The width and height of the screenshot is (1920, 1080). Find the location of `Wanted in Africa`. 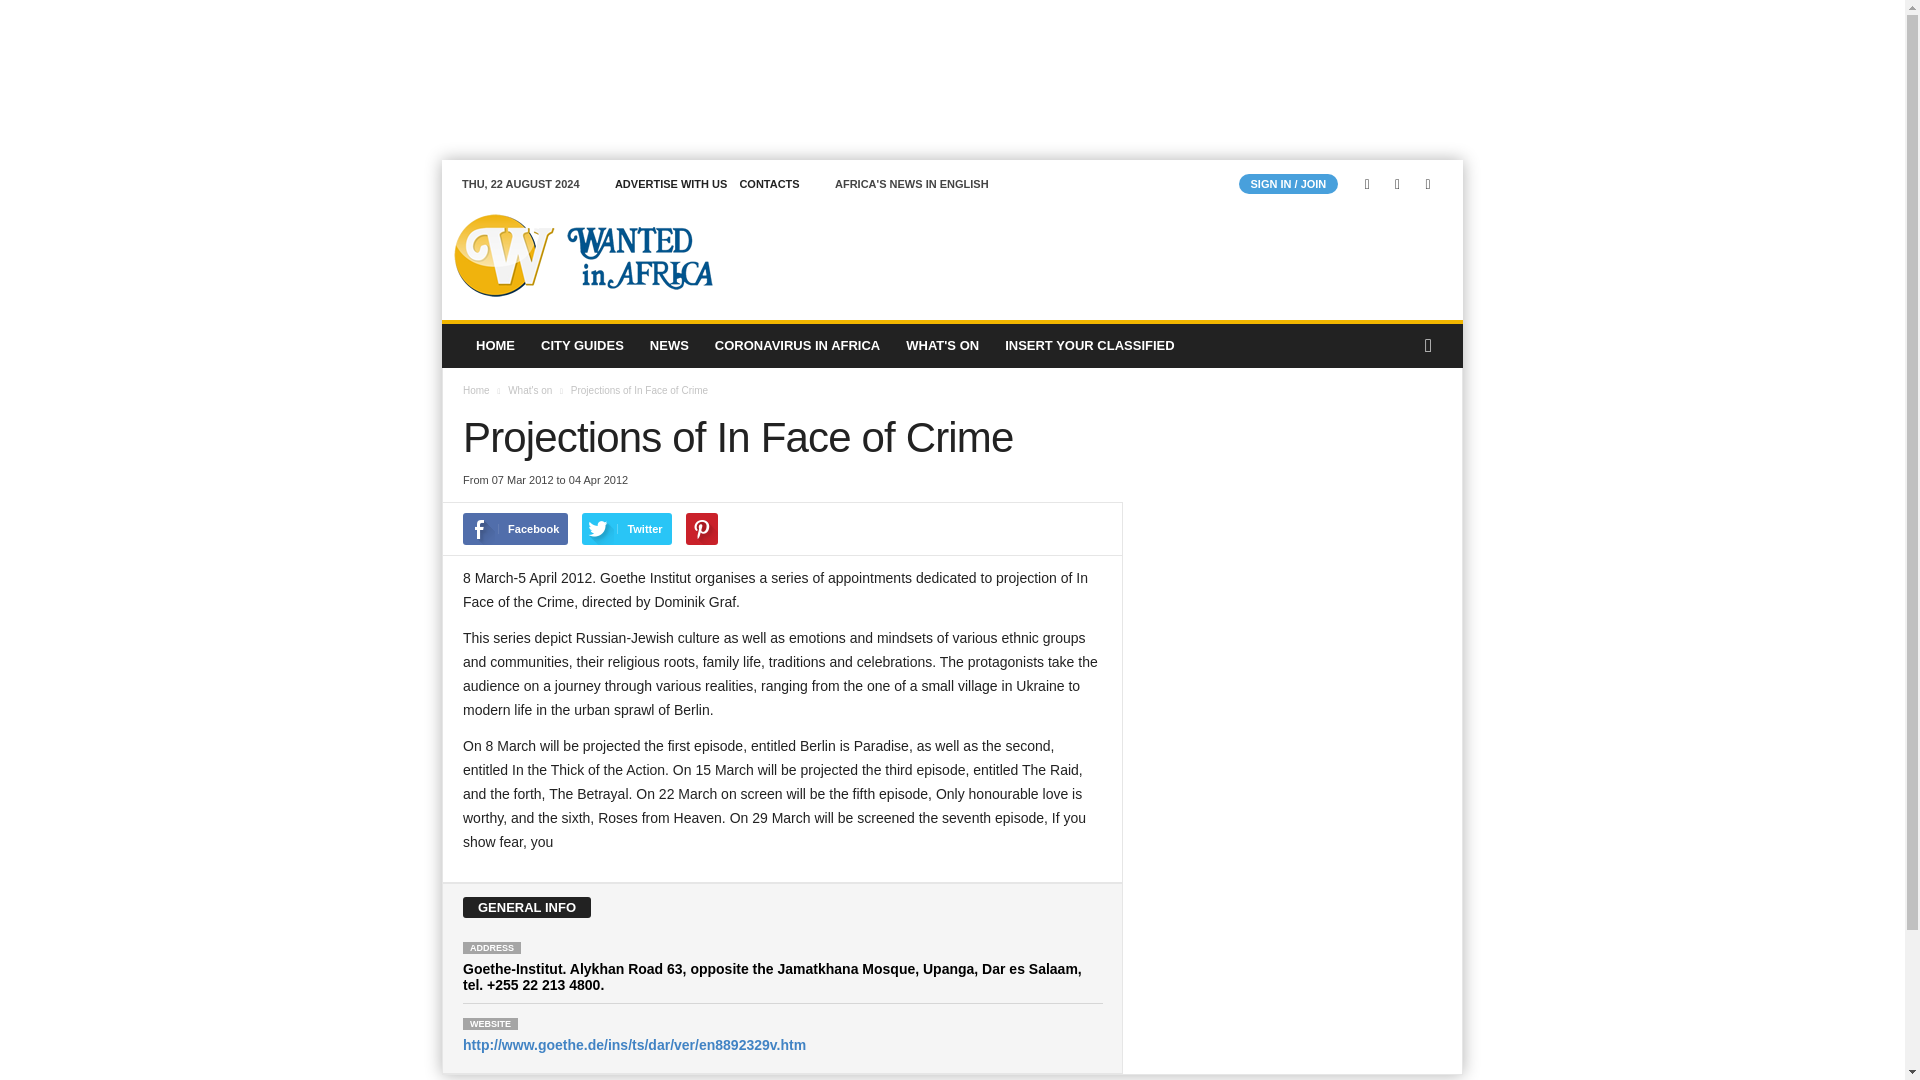

Wanted in Africa is located at coordinates (578, 254).